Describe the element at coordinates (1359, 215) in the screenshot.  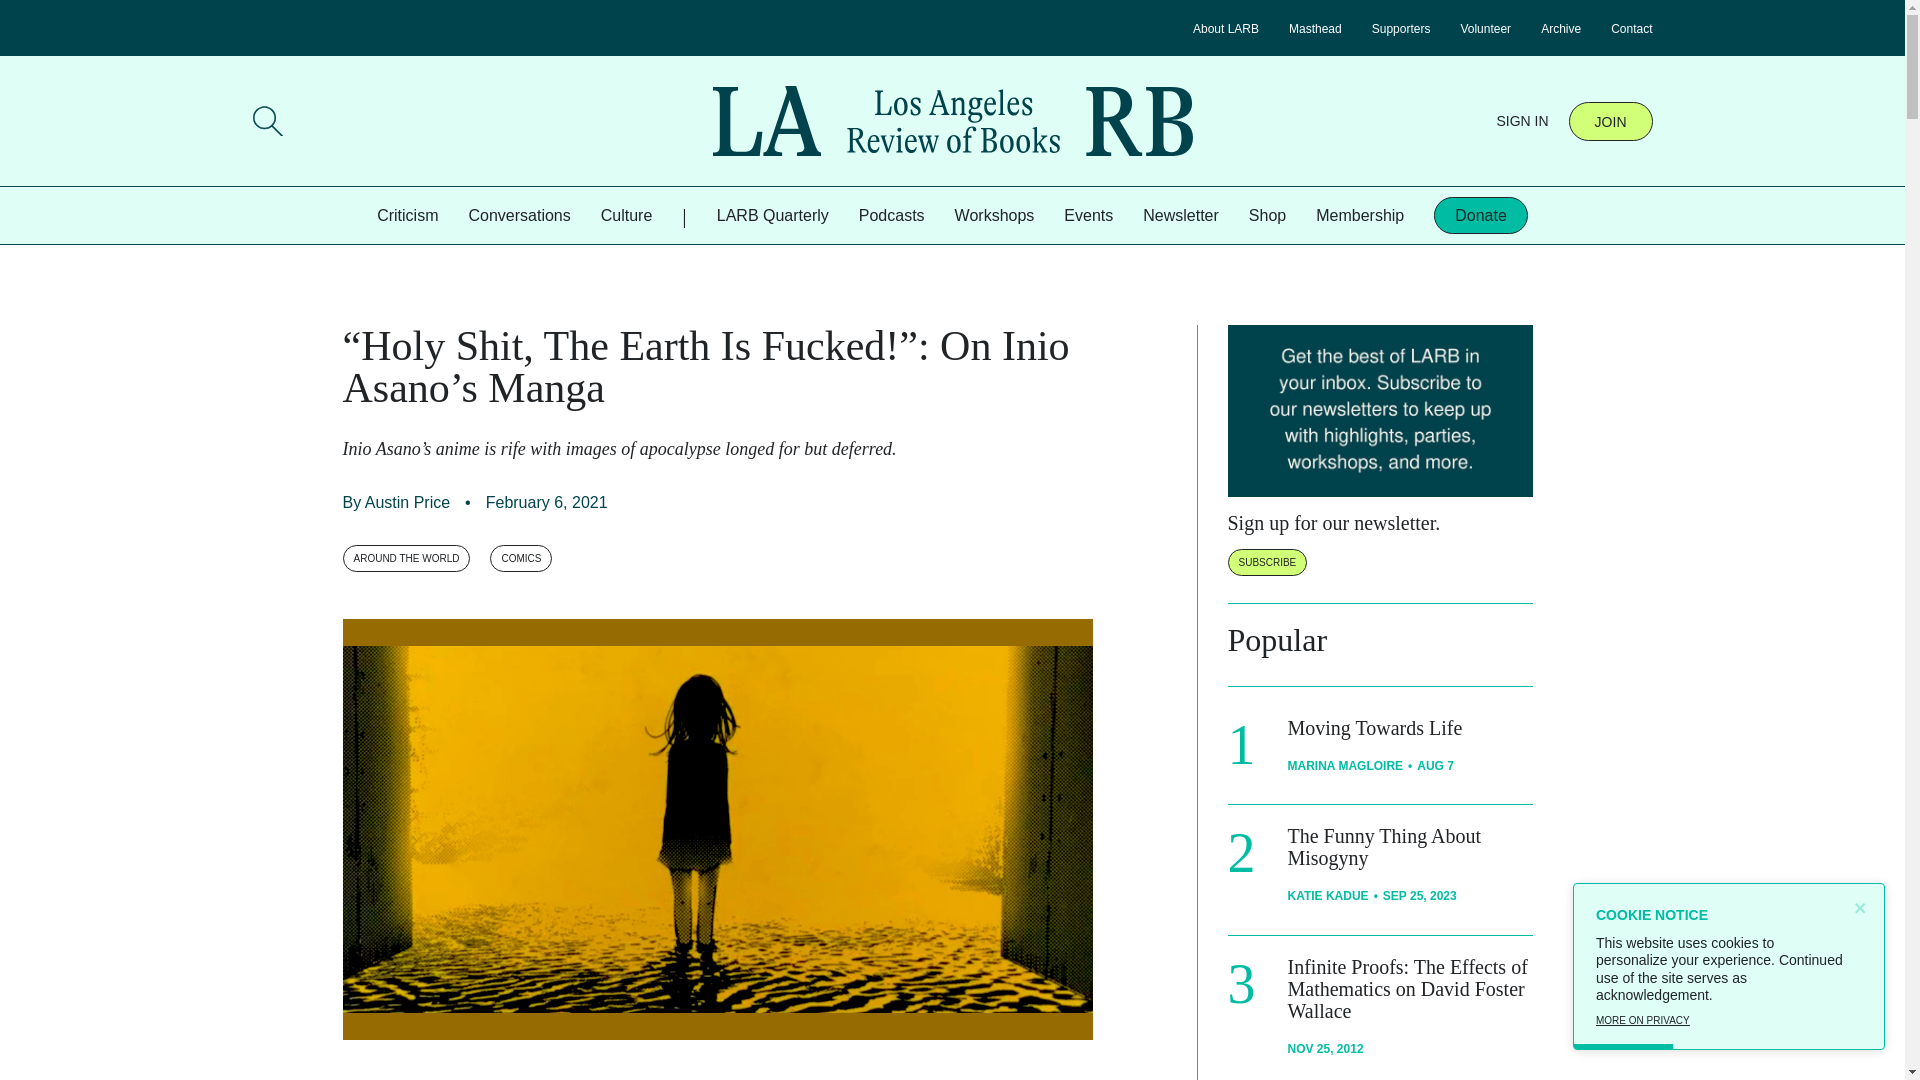
I see `Membership` at that location.